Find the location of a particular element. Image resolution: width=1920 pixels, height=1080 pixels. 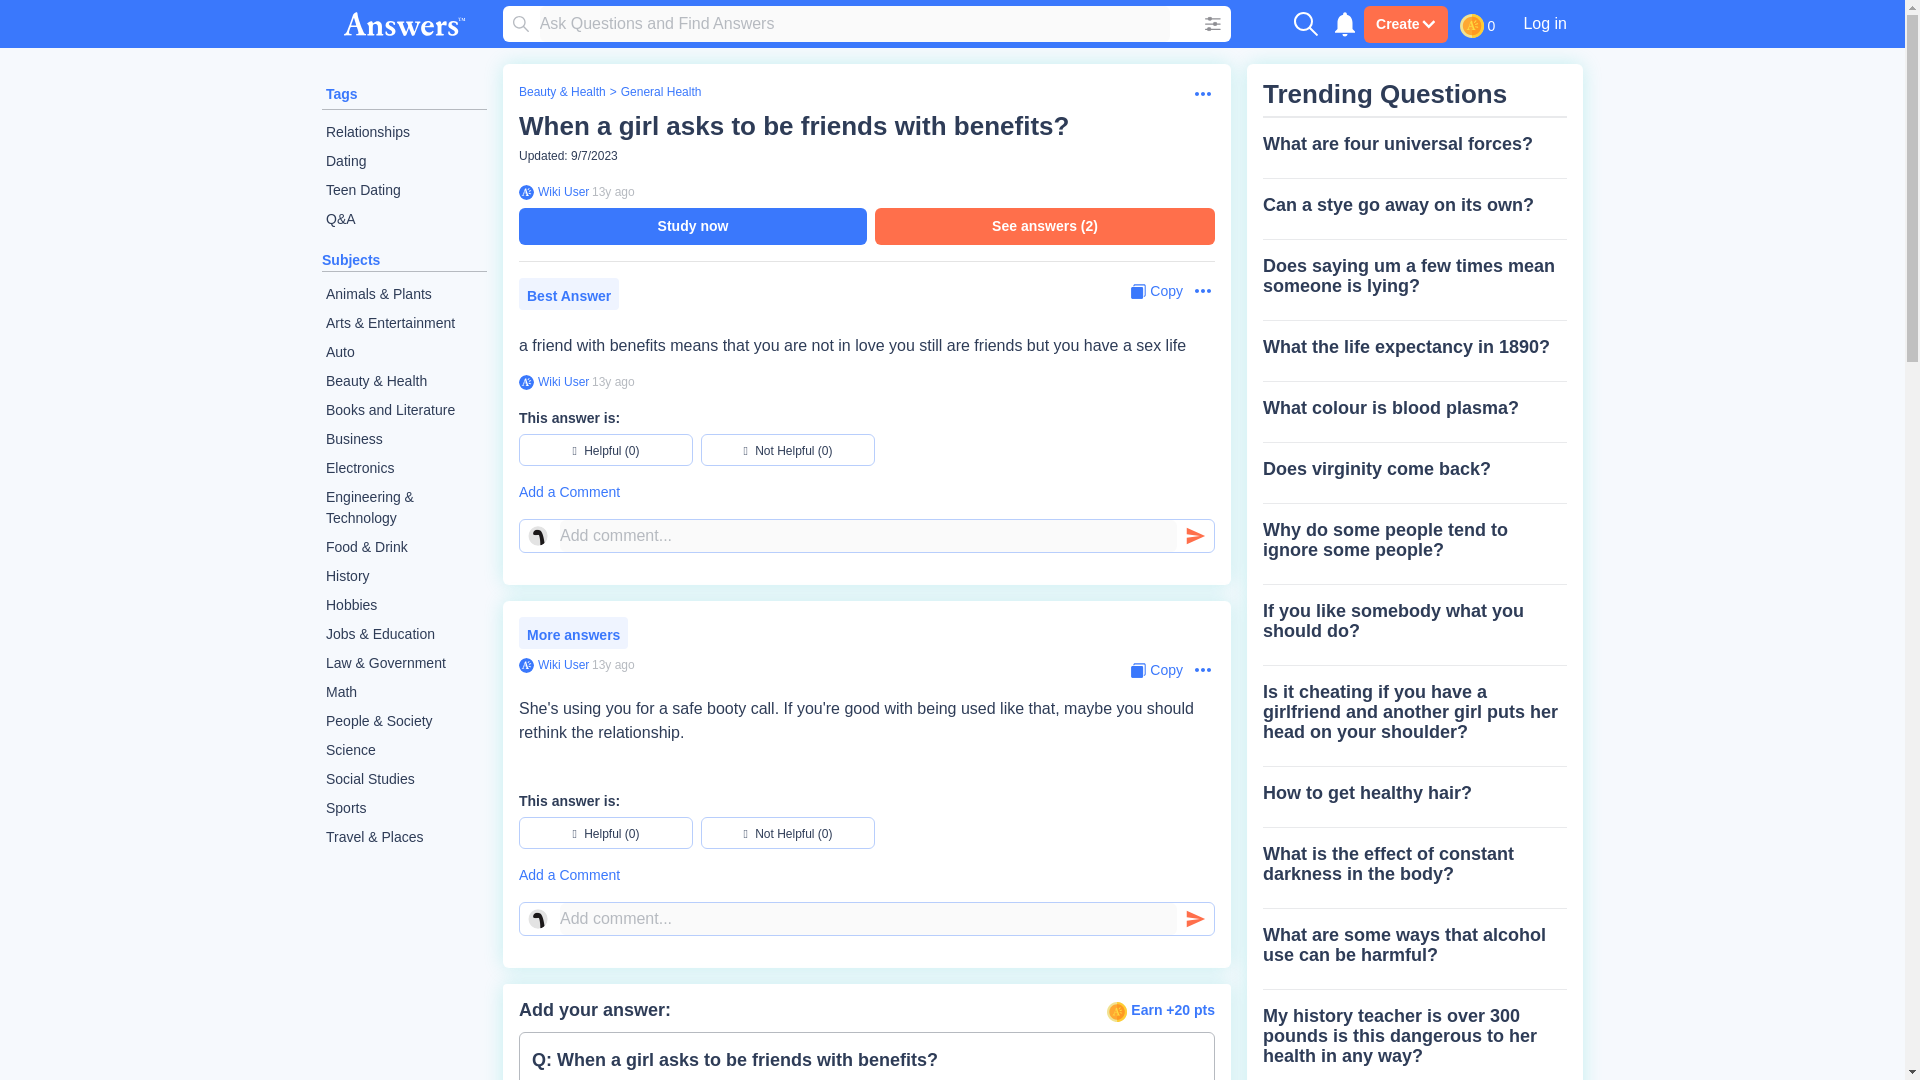

Log in is located at coordinates (1544, 23).